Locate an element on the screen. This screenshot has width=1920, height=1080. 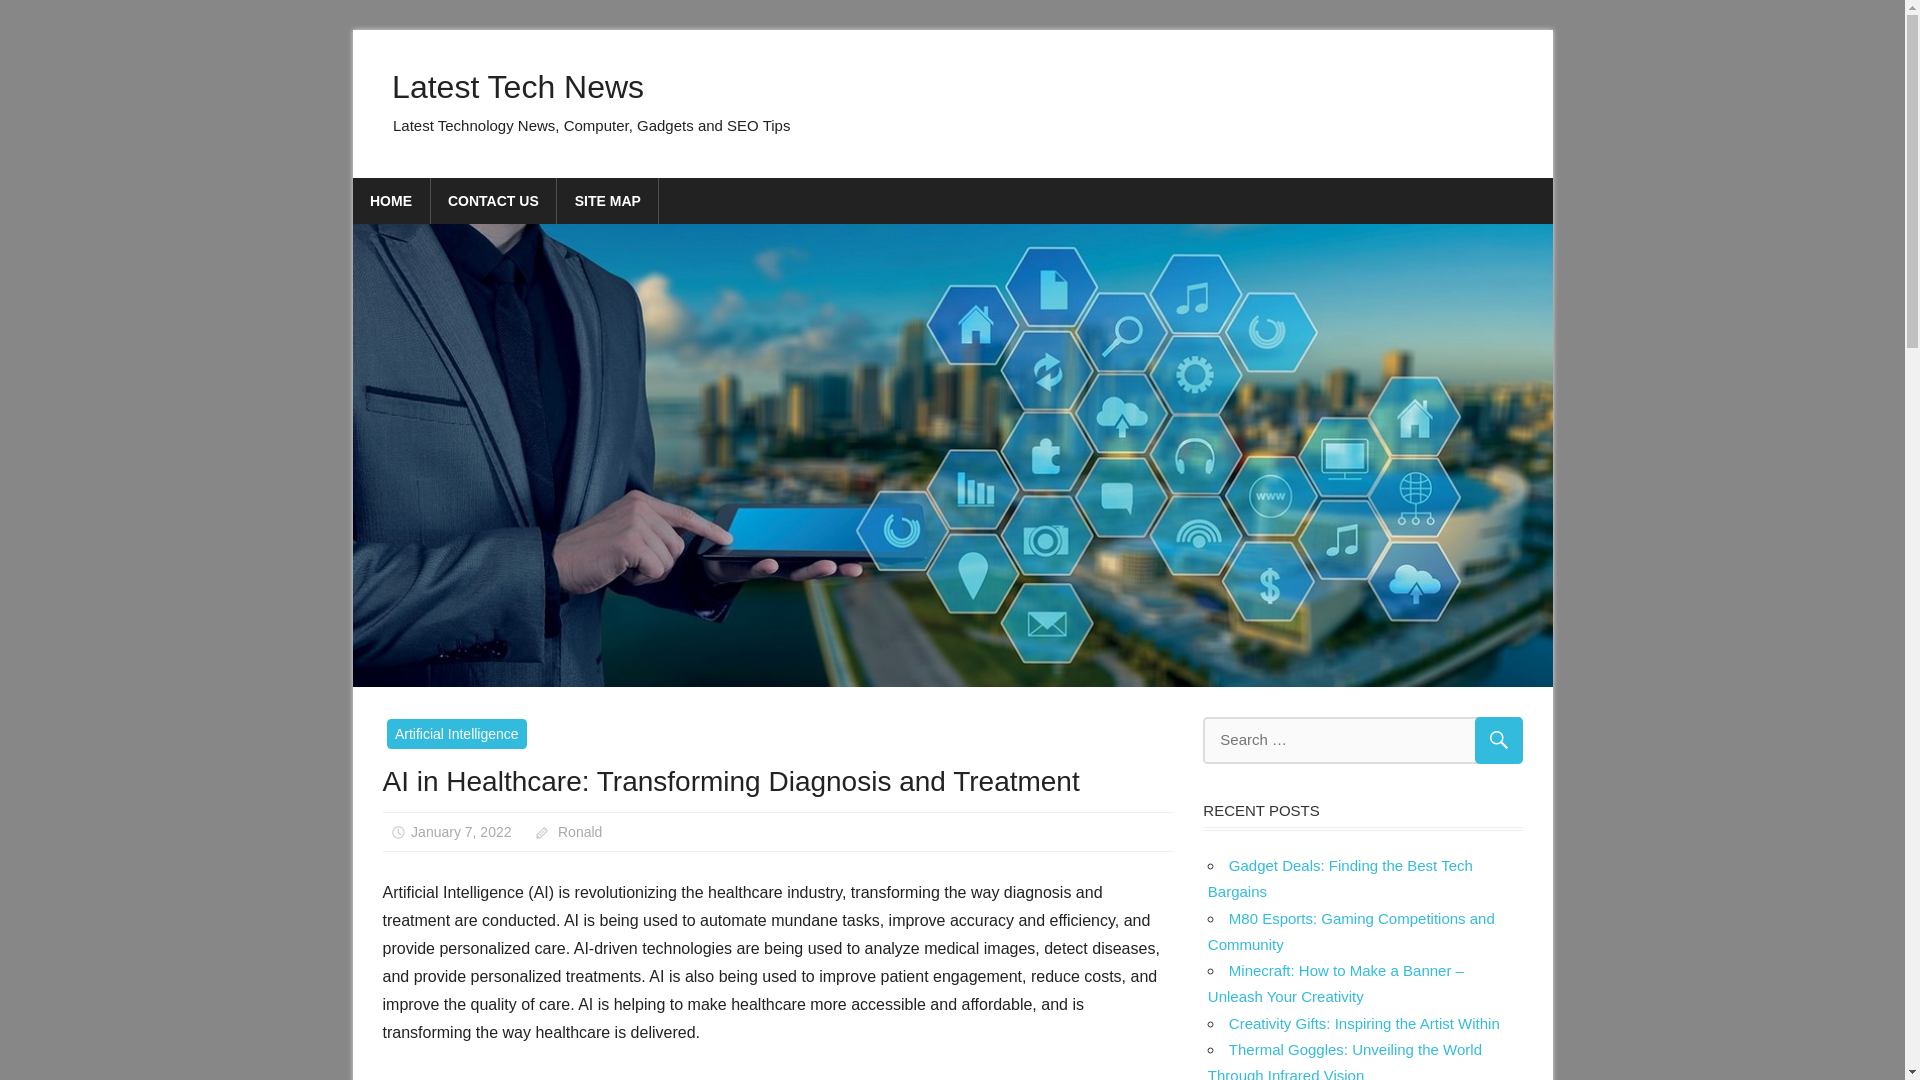
M80 Esports: Gaming Competitions and Community is located at coordinates (1351, 931).